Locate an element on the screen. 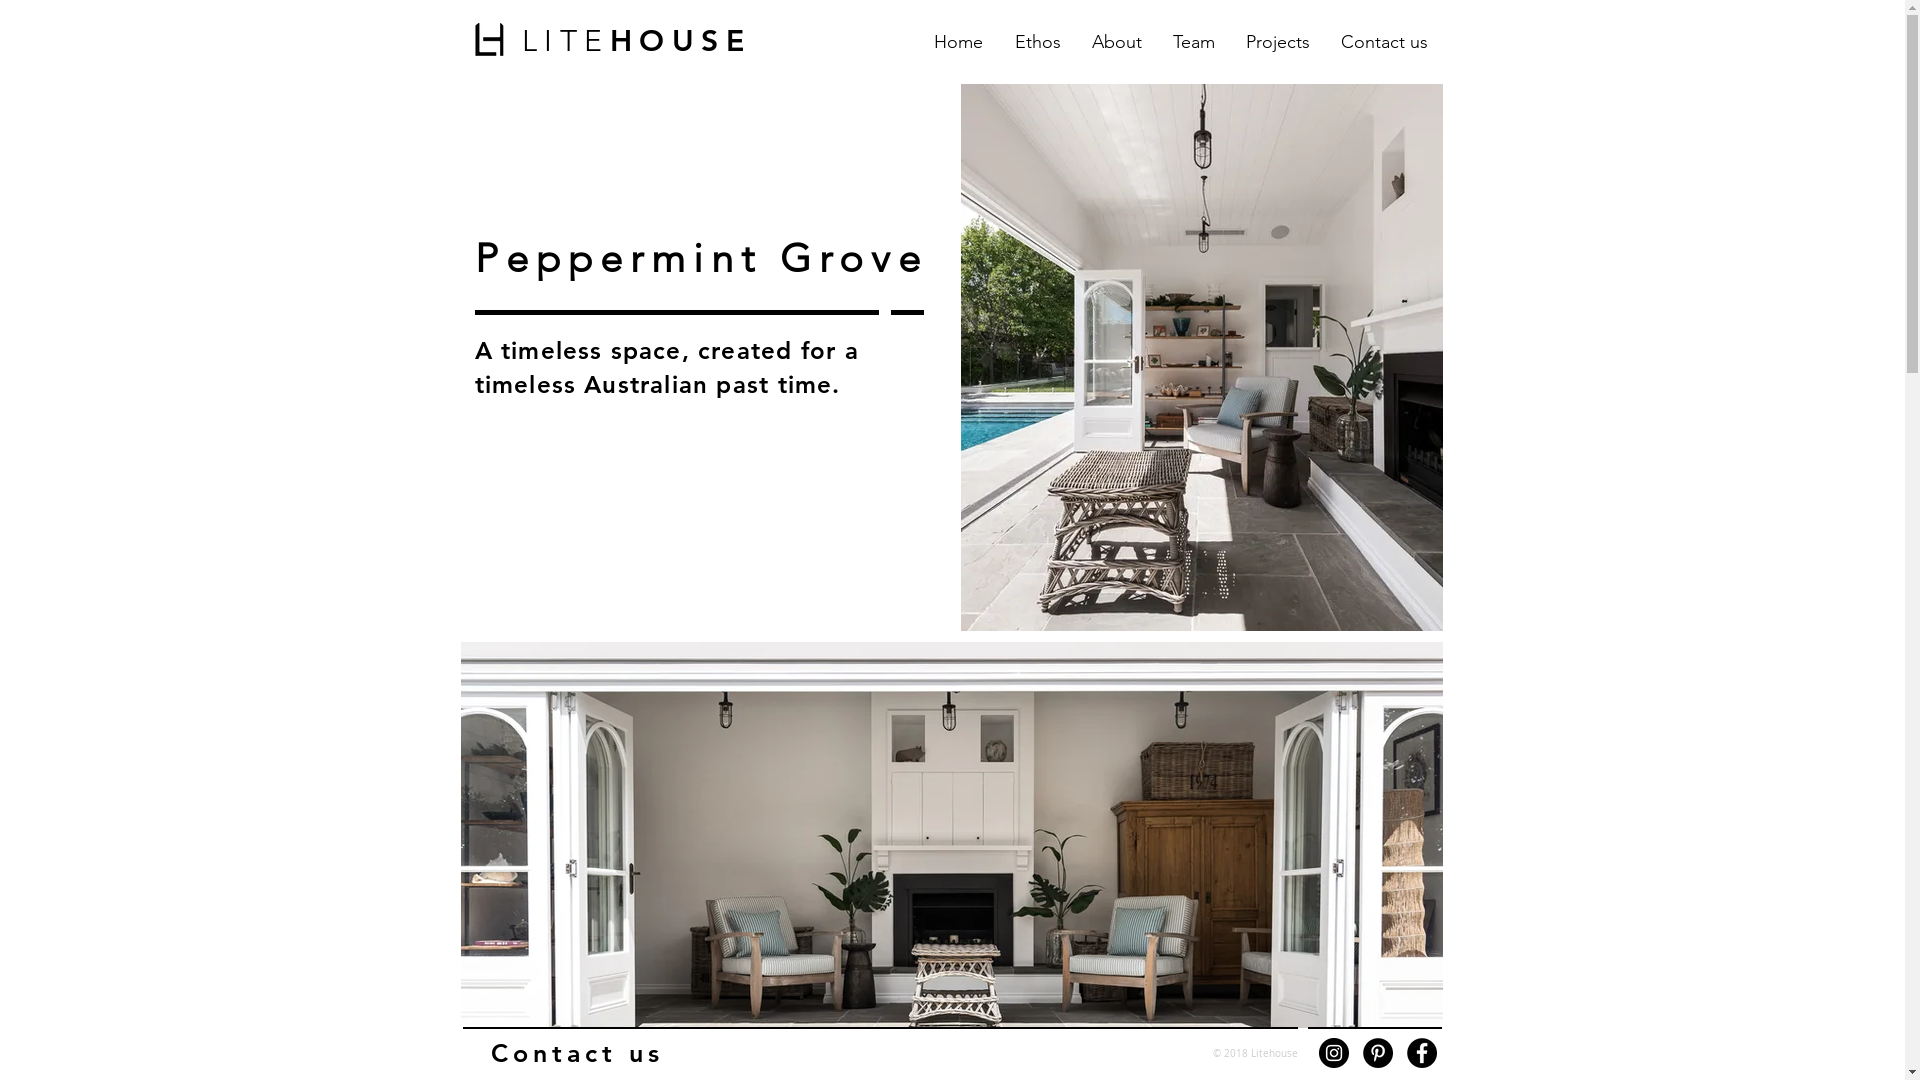 Image resolution: width=1920 pixels, height=1080 pixels. Contact us is located at coordinates (1385, 42).